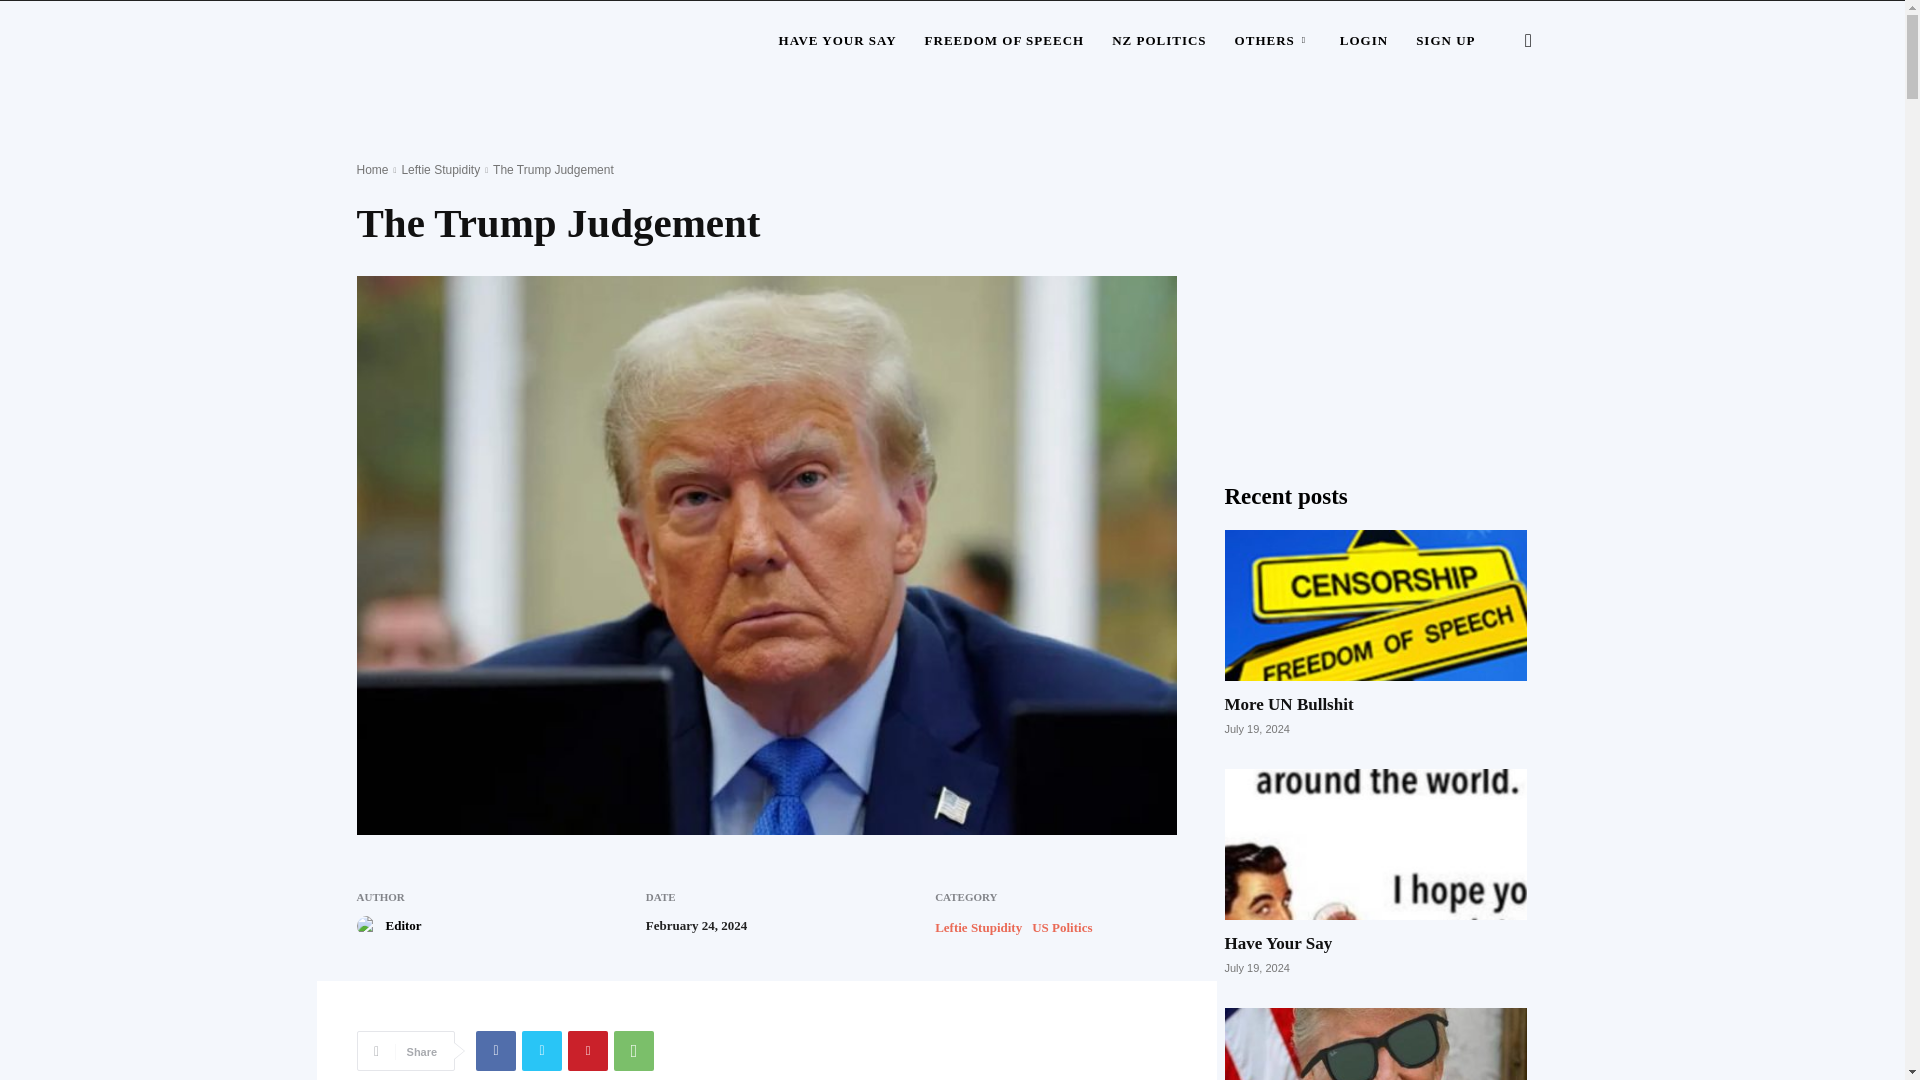  I want to click on SIGN UP, so click(1445, 41).